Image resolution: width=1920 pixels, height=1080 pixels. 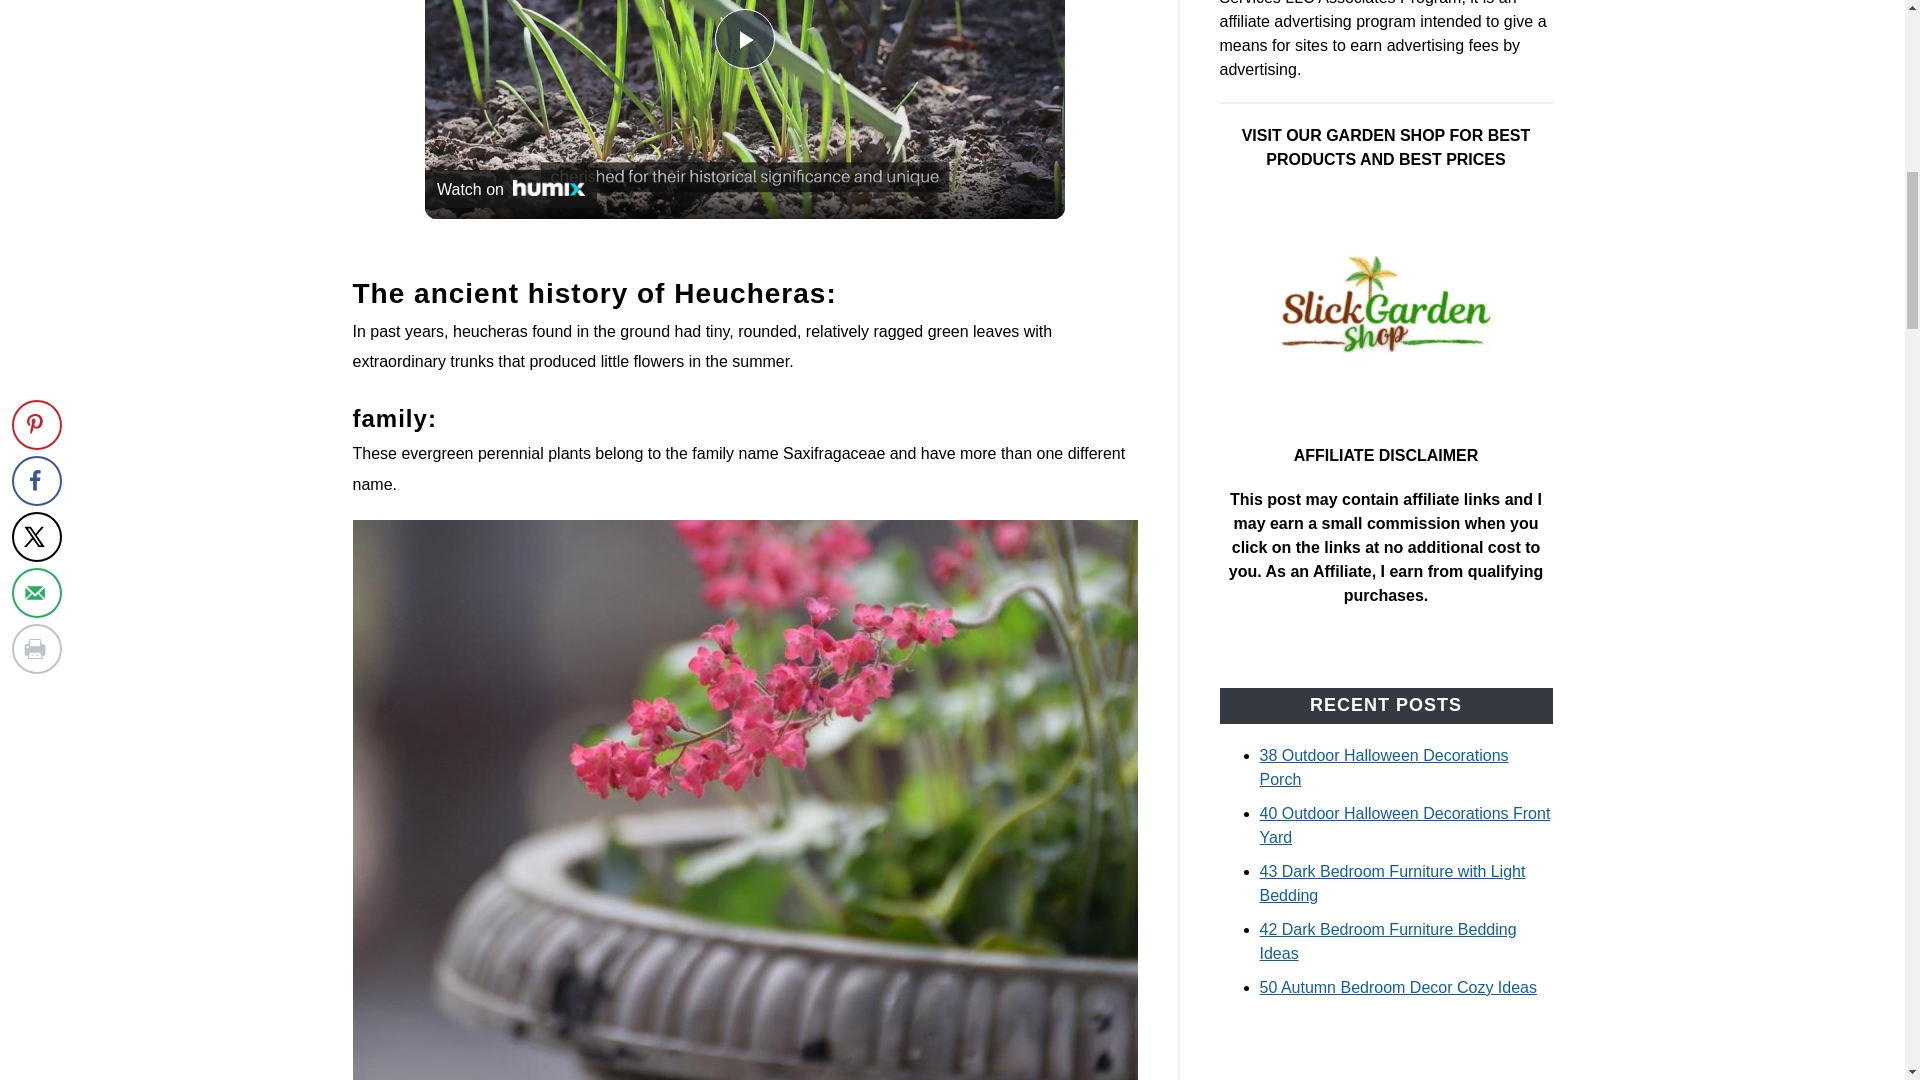 I want to click on Watch on, so click(x=510, y=188).